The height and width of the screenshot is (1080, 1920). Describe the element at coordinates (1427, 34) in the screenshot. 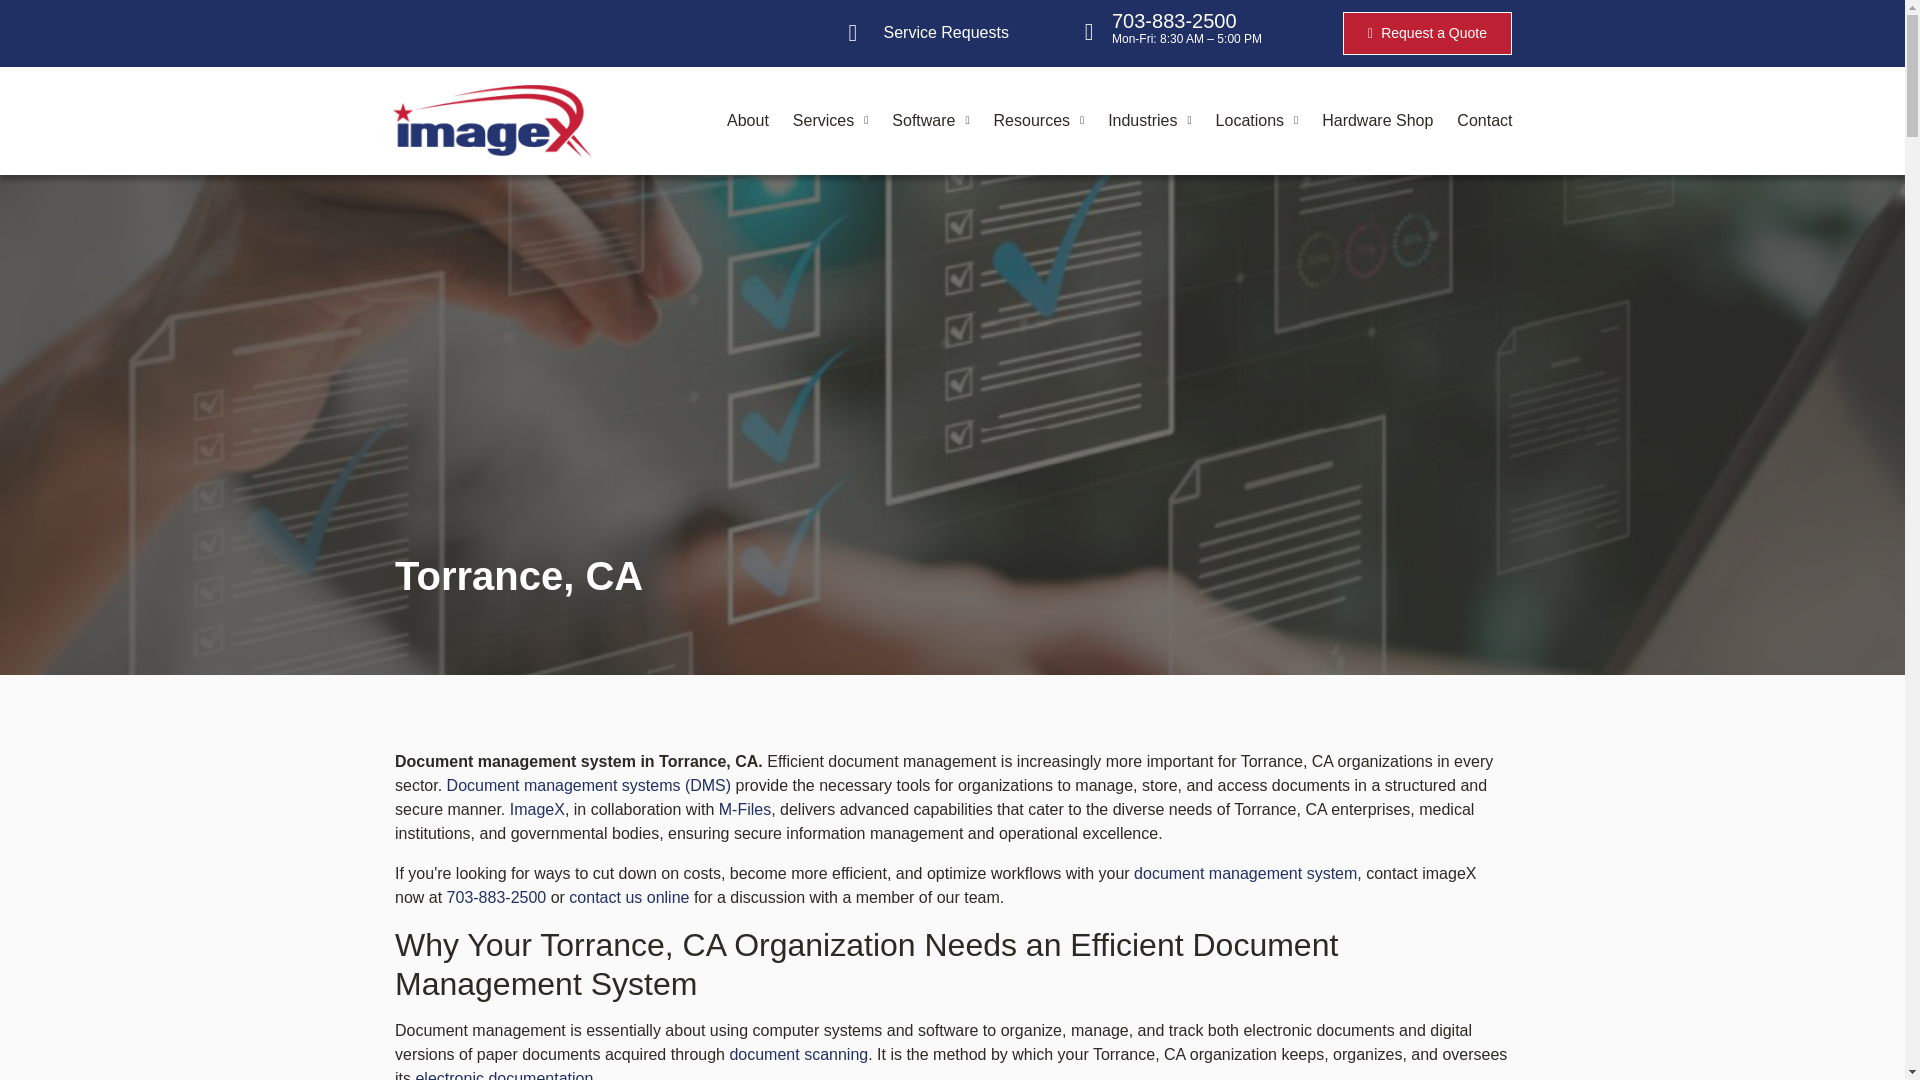

I see `Request a Quote` at that location.